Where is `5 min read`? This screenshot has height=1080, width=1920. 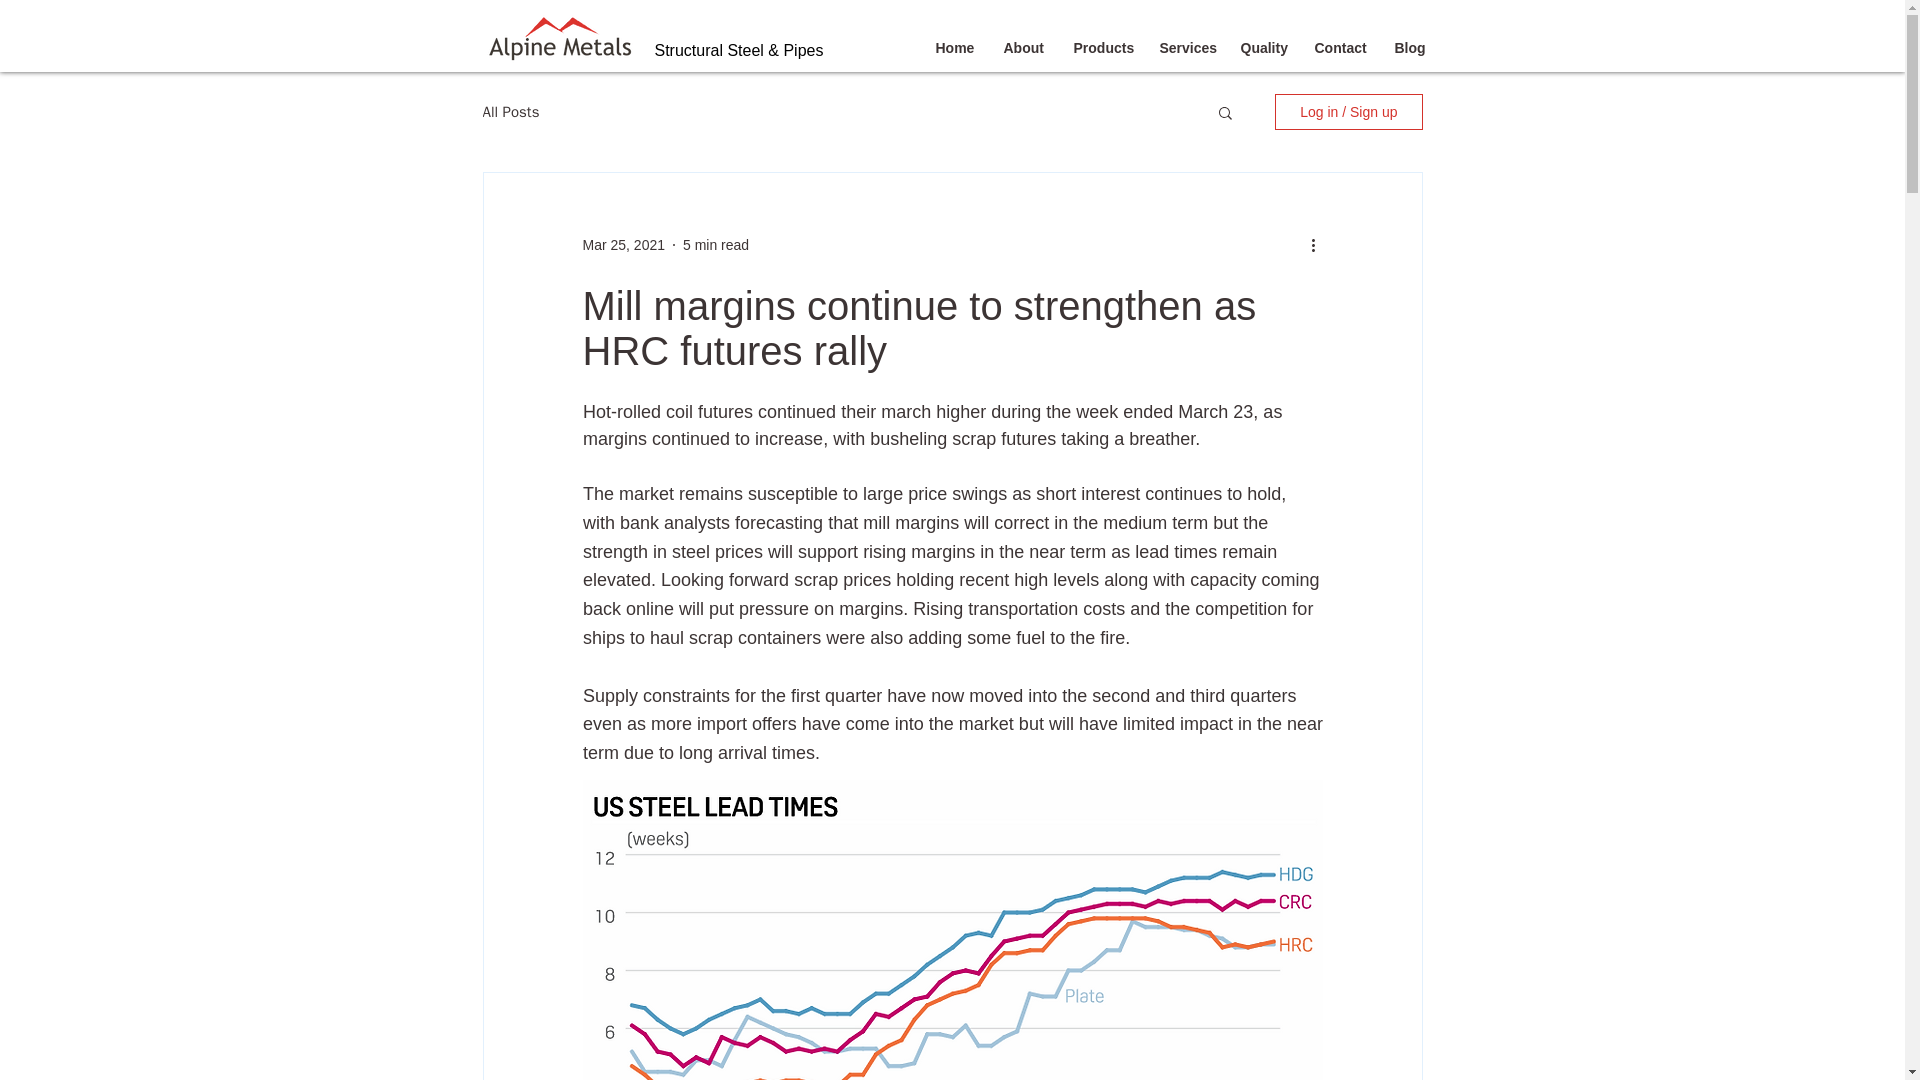 5 min read is located at coordinates (716, 244).